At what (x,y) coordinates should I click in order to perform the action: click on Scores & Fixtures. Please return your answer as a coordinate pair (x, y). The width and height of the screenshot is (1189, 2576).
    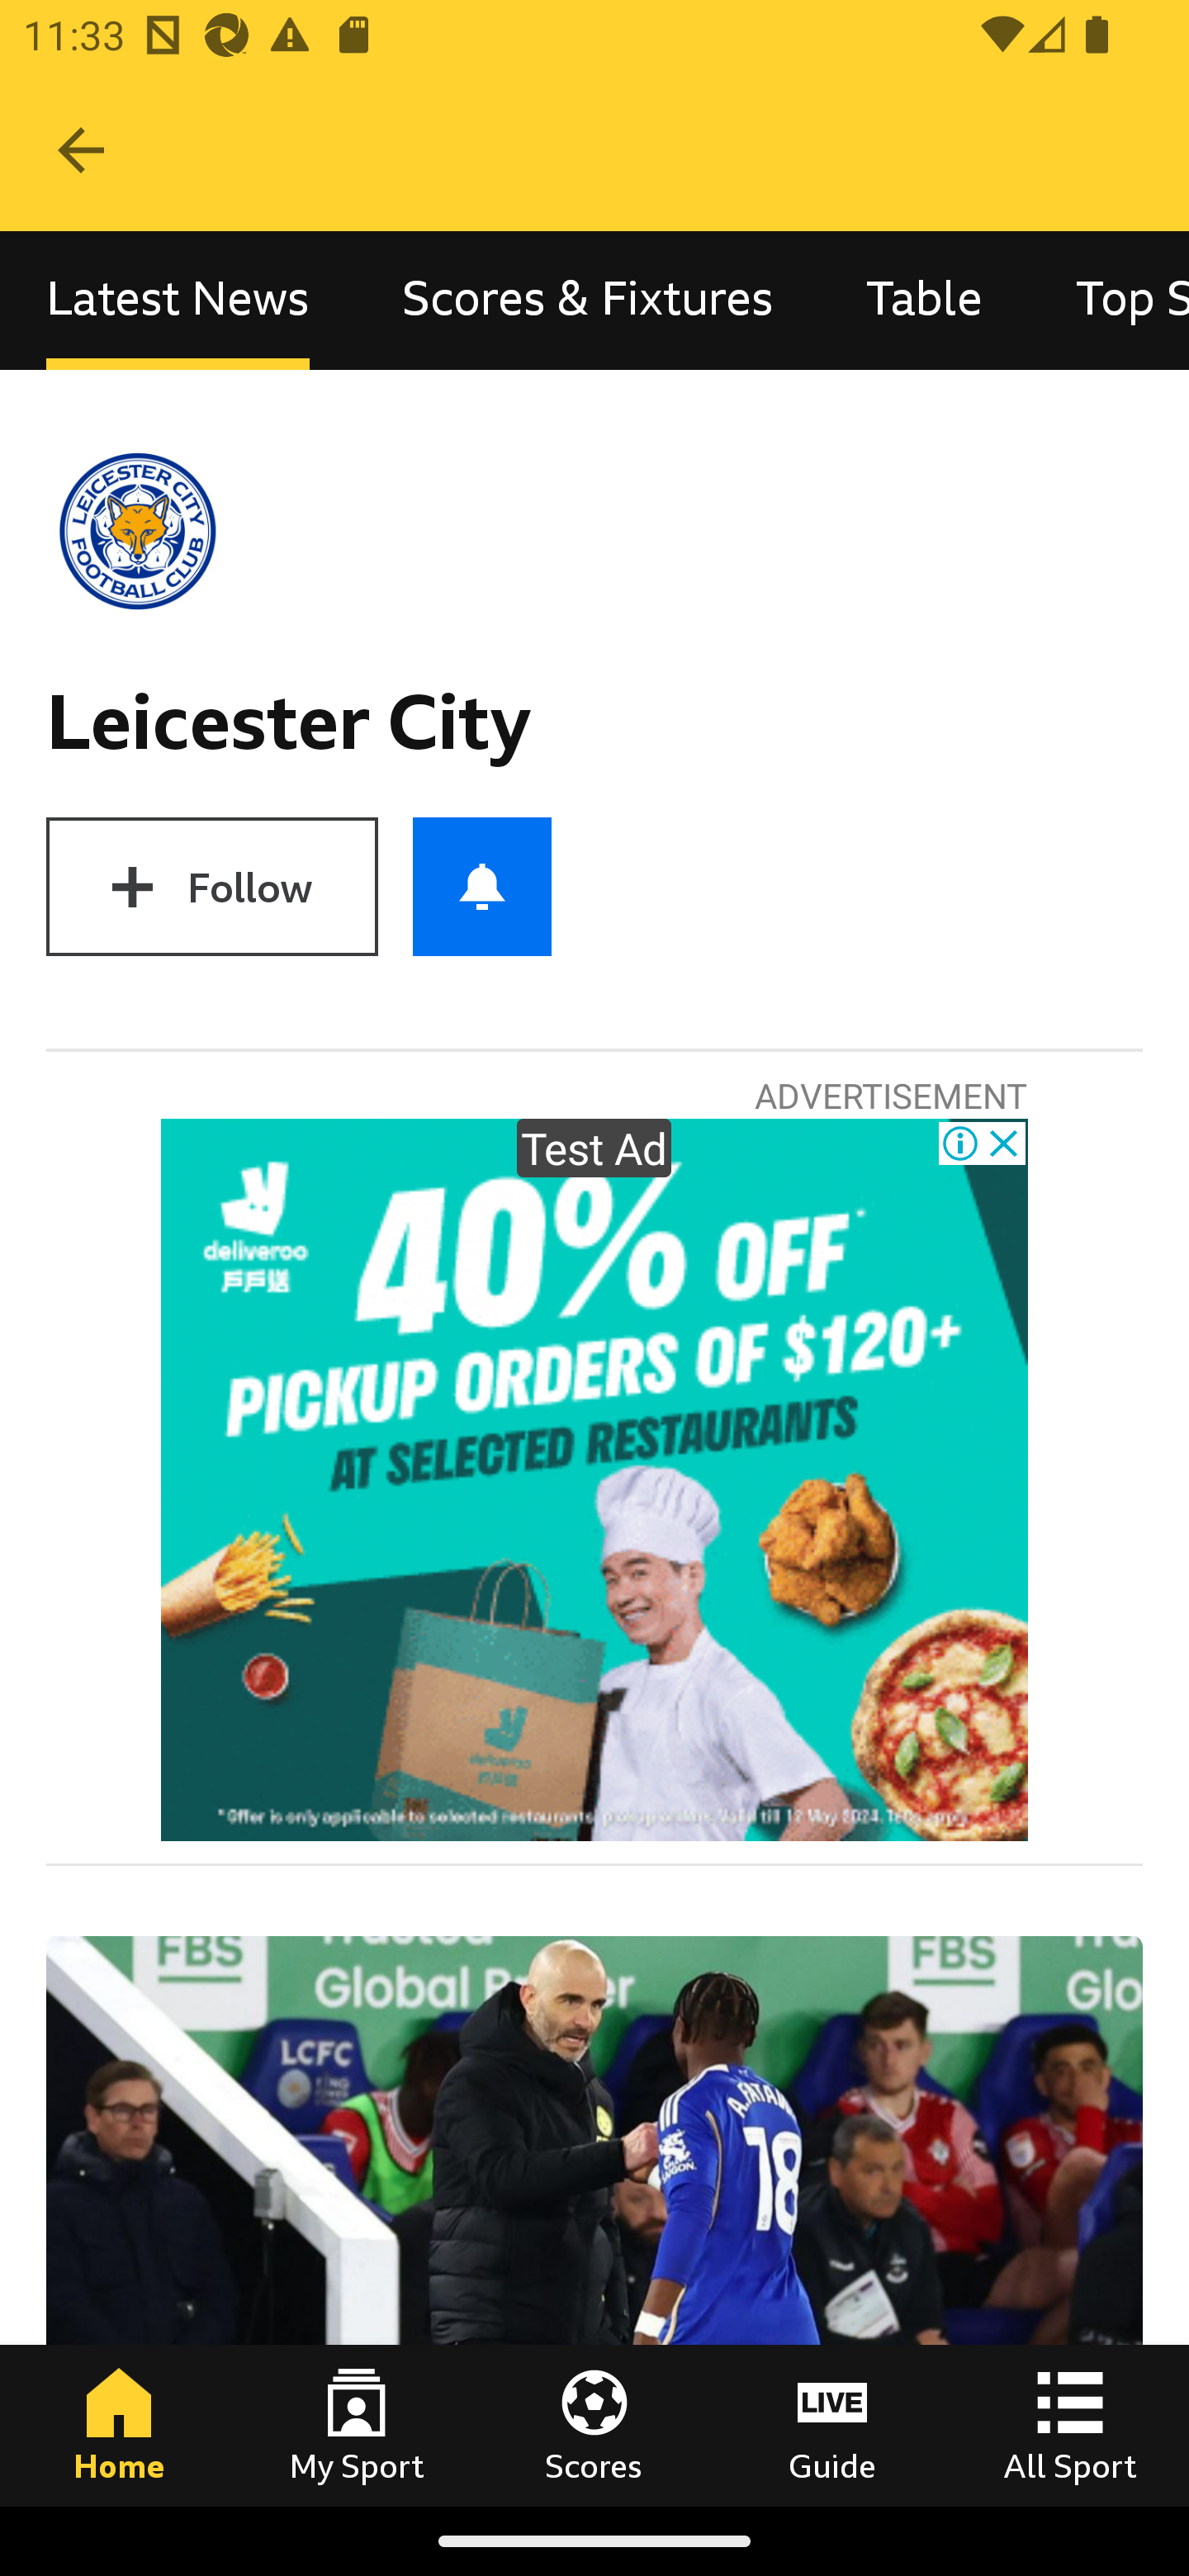
    Looking at the image, I should click on (588, 301).